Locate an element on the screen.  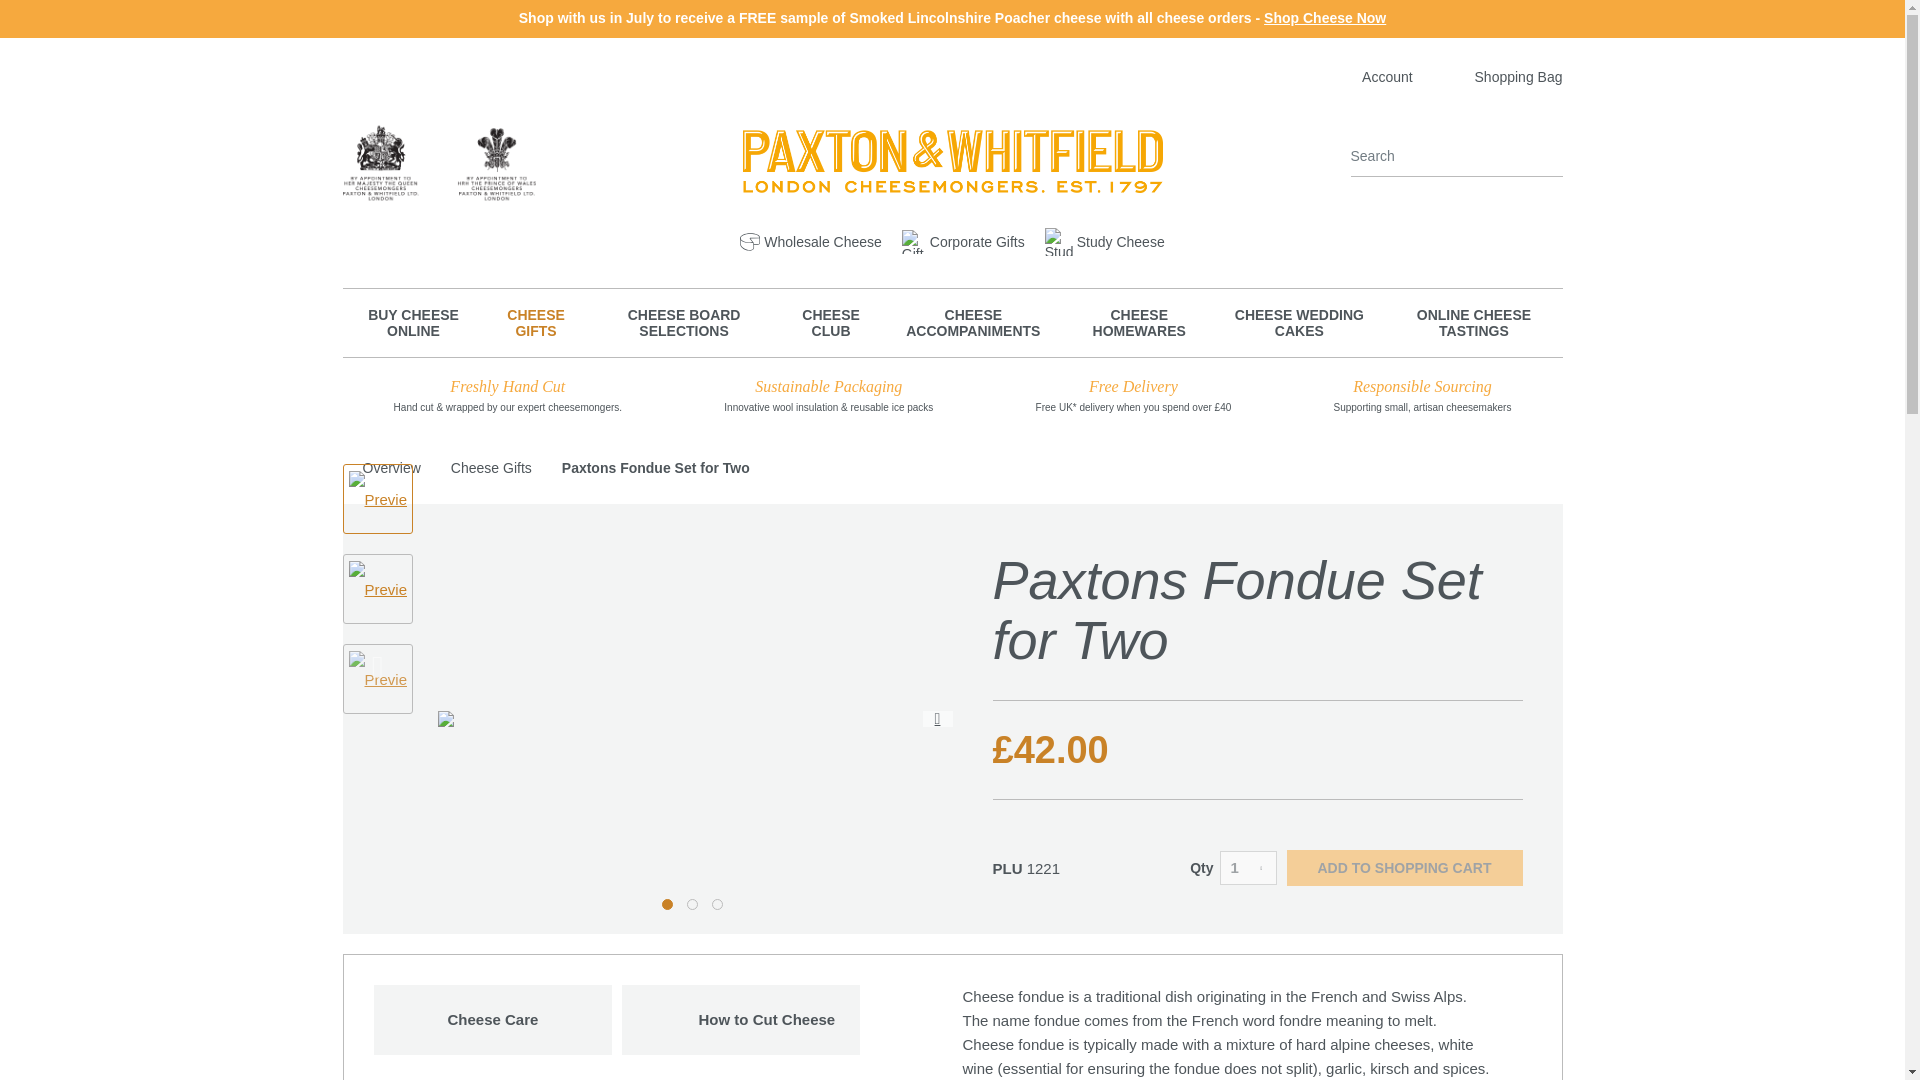
Cheese Accompaniments is located at coordinates (973, 323).